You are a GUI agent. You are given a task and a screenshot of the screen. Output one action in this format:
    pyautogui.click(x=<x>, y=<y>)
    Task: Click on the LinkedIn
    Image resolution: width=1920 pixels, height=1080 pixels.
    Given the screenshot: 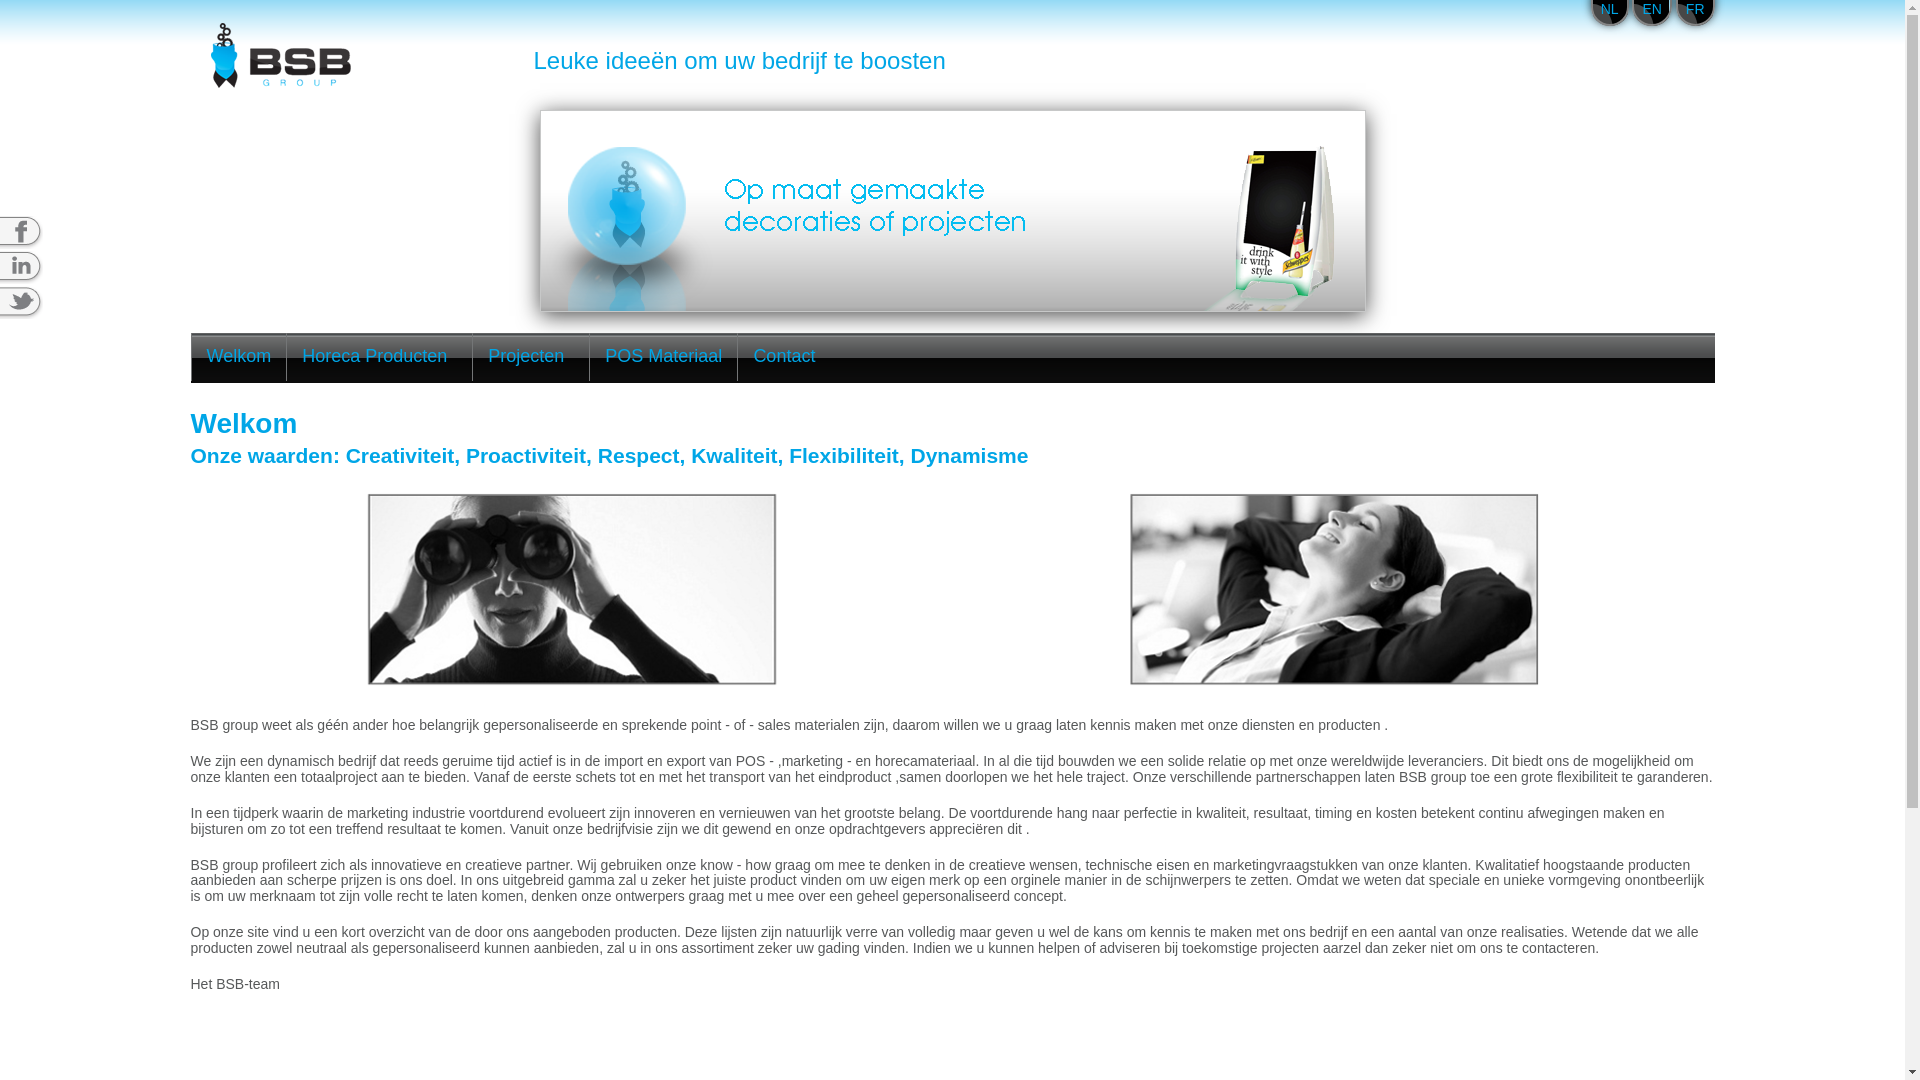 What is the action you would take?
    pyautogui.click(x=38, y=268)
    